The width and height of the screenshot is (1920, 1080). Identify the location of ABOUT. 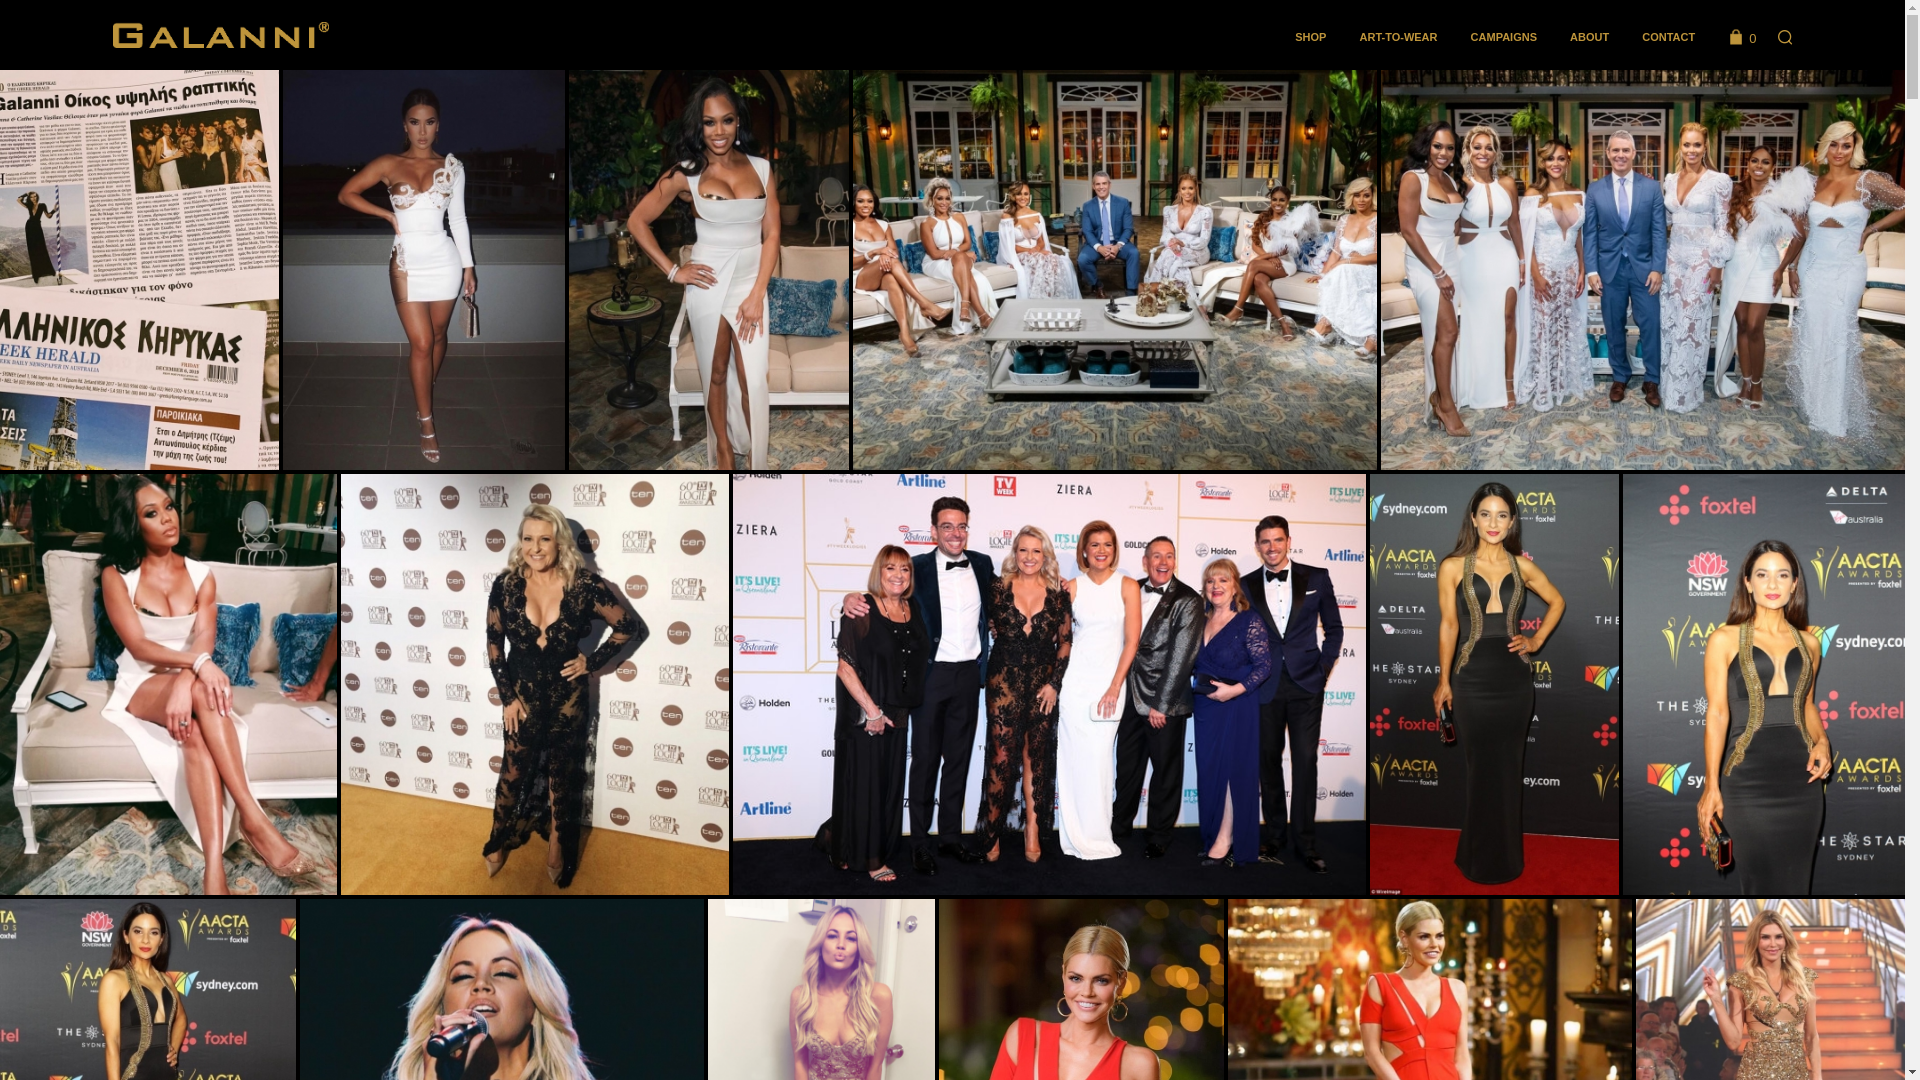
(1590, 38).